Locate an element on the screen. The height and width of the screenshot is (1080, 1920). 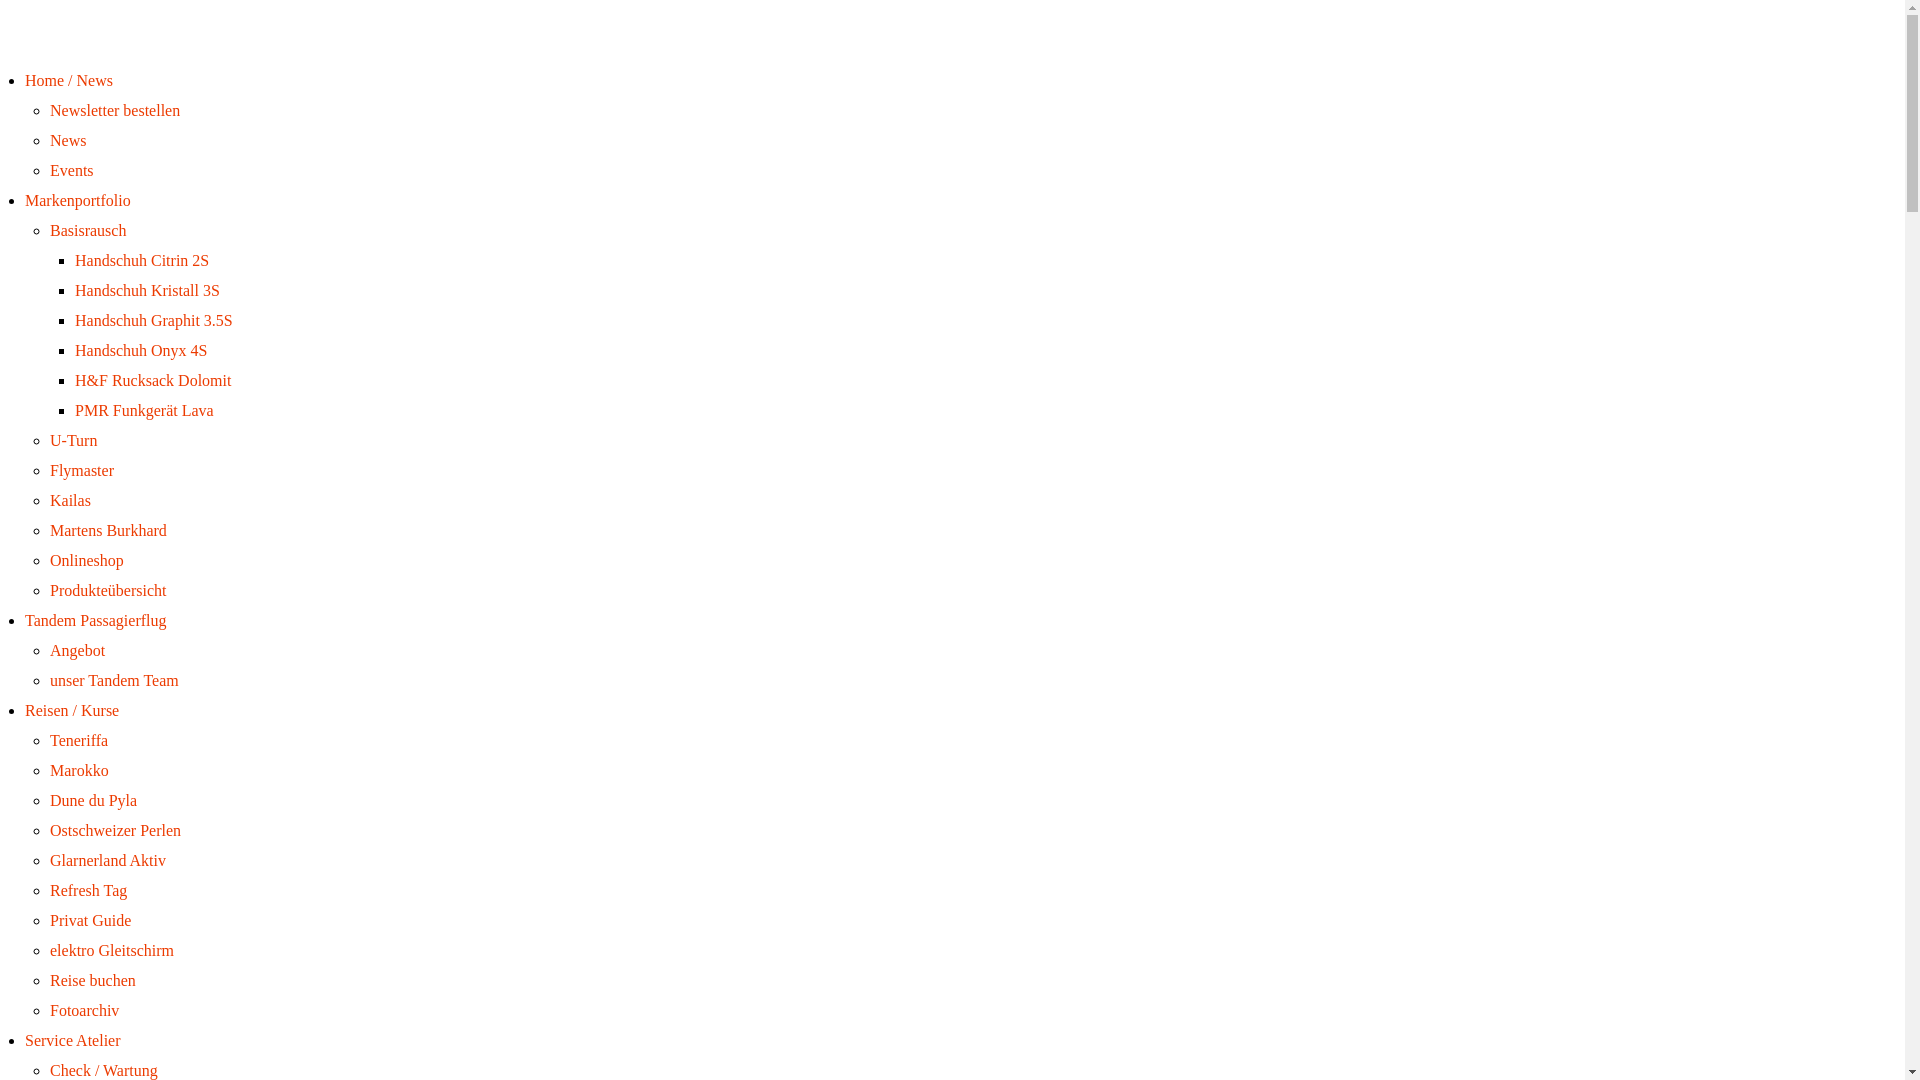
Privat Guide is located at coordinates (90, 920).